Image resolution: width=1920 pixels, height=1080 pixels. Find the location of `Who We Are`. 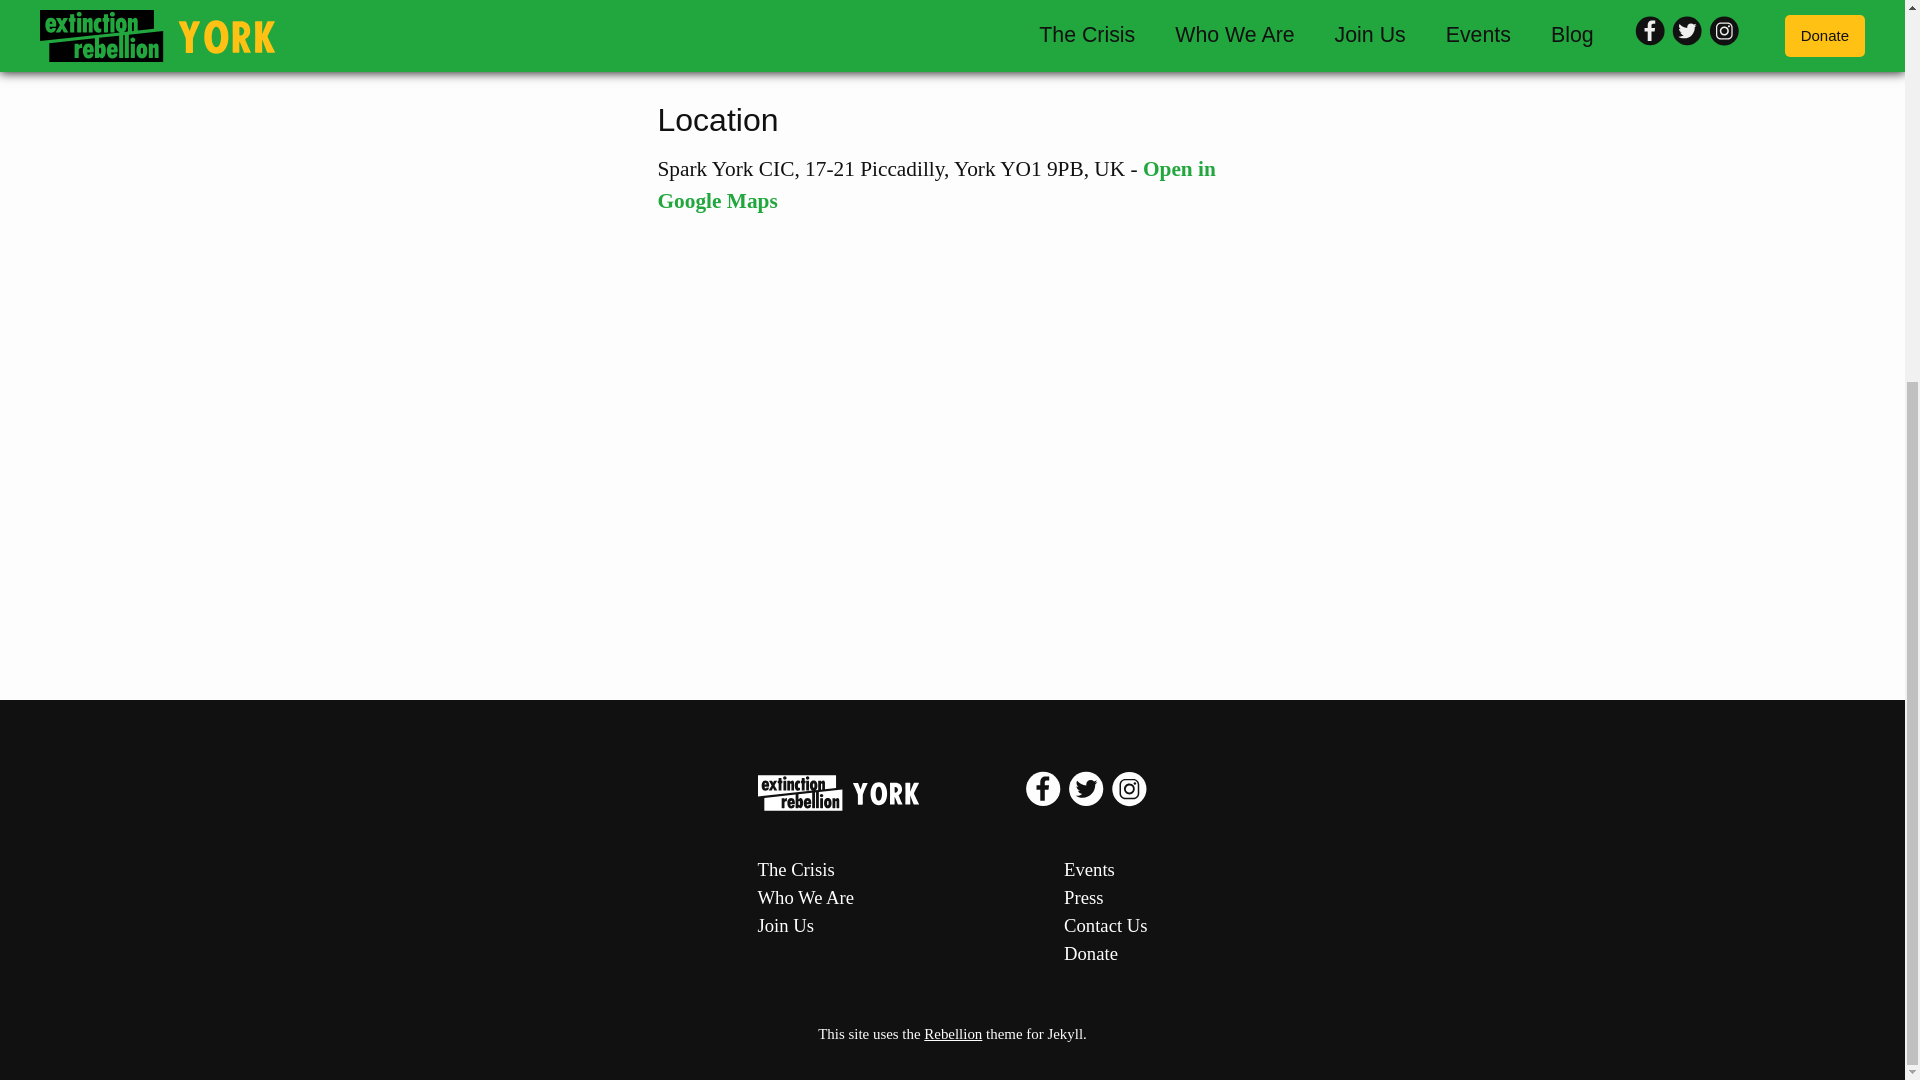

Who We Are is located at coordinates (806, 898).